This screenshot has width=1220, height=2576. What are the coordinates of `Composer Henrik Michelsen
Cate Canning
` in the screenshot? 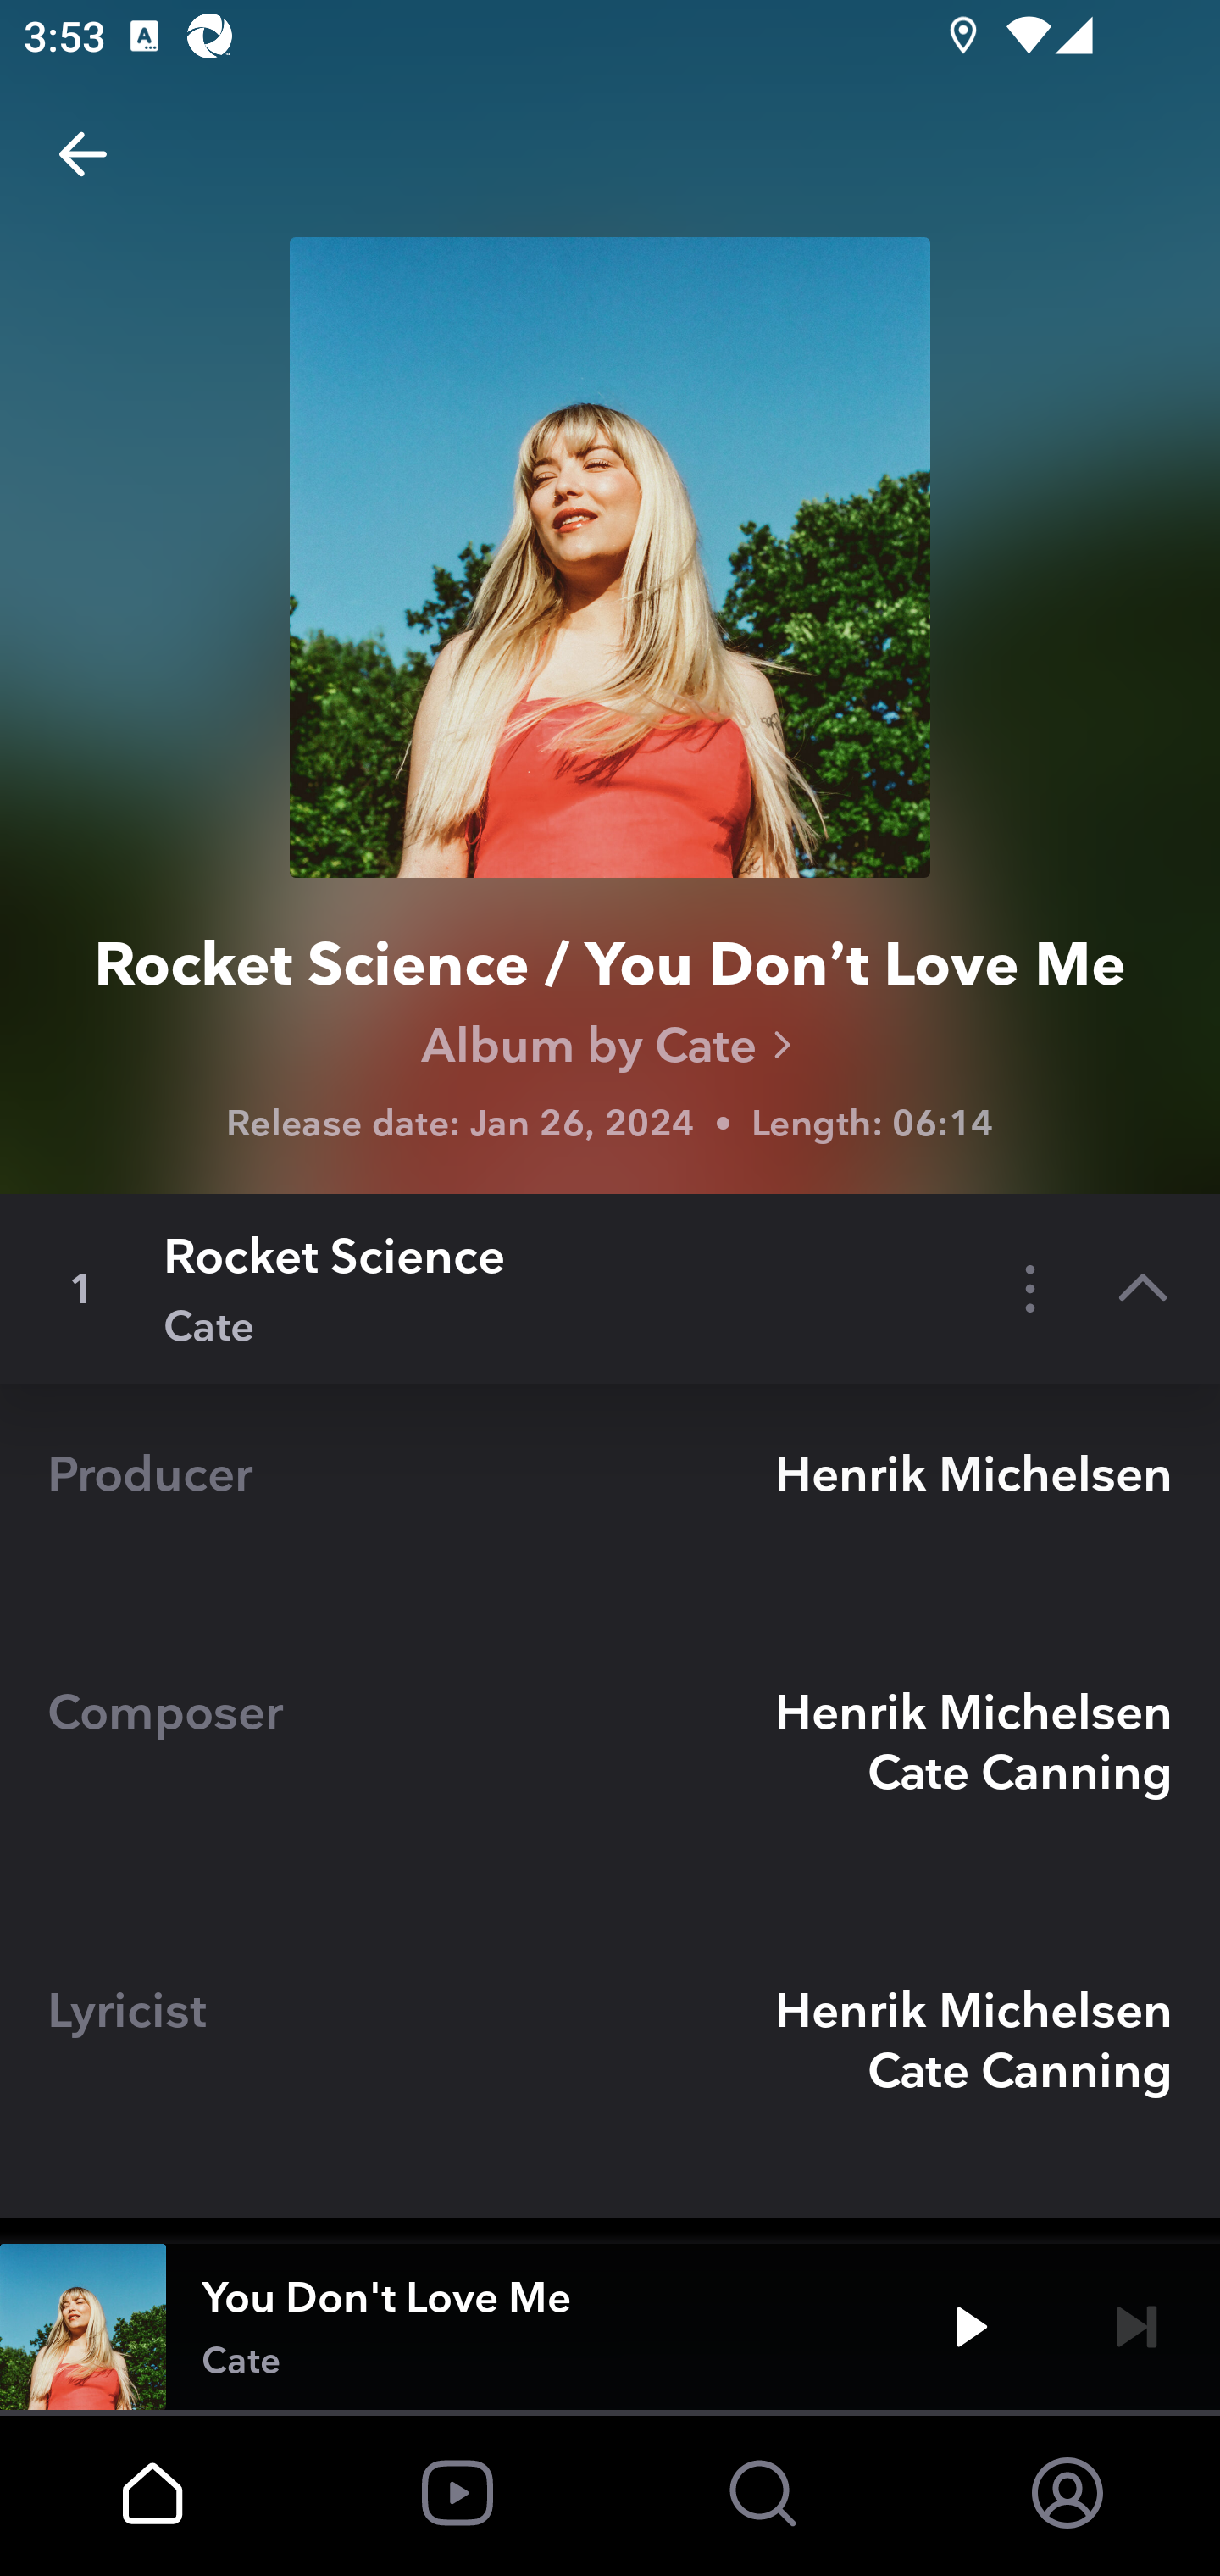 It's located at (610, 1771).